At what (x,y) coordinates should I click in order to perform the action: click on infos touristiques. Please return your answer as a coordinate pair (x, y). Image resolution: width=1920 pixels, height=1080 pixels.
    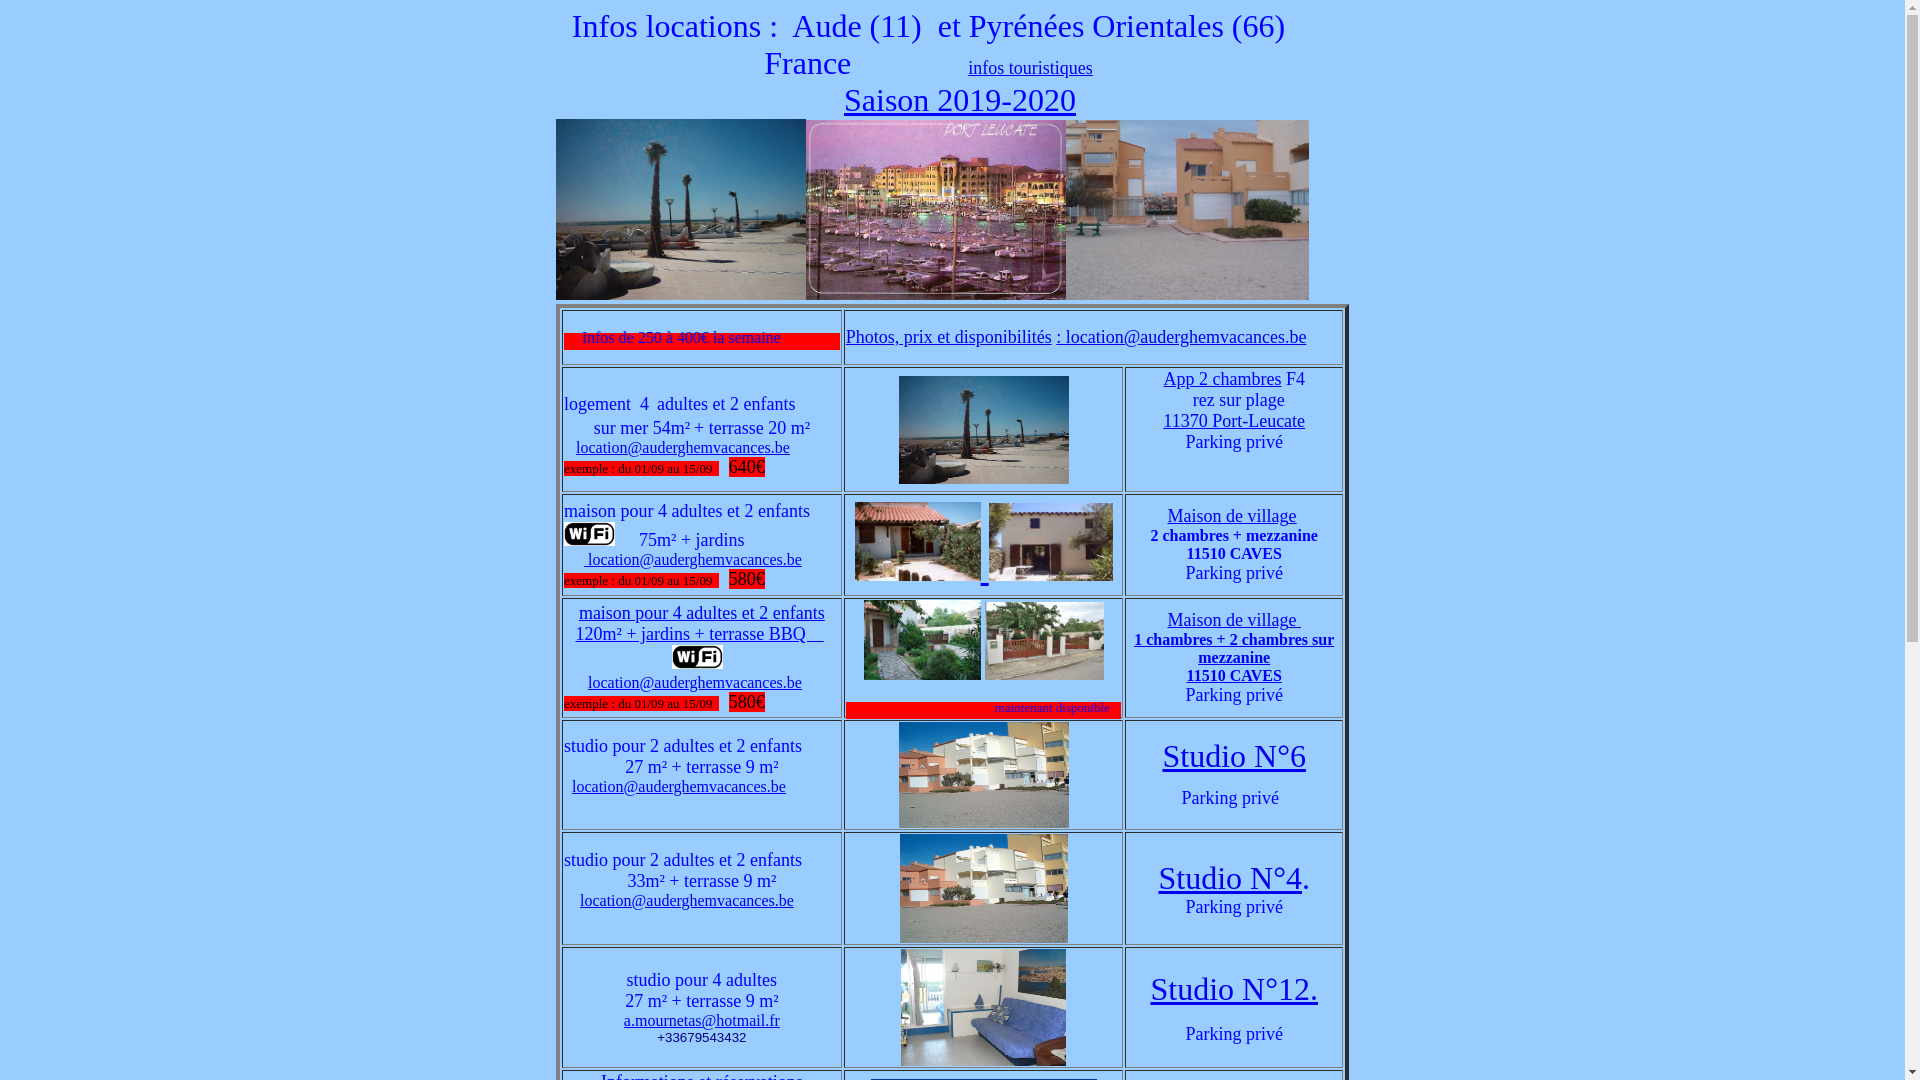
    Looking at the image, I should click on (1030, 68).